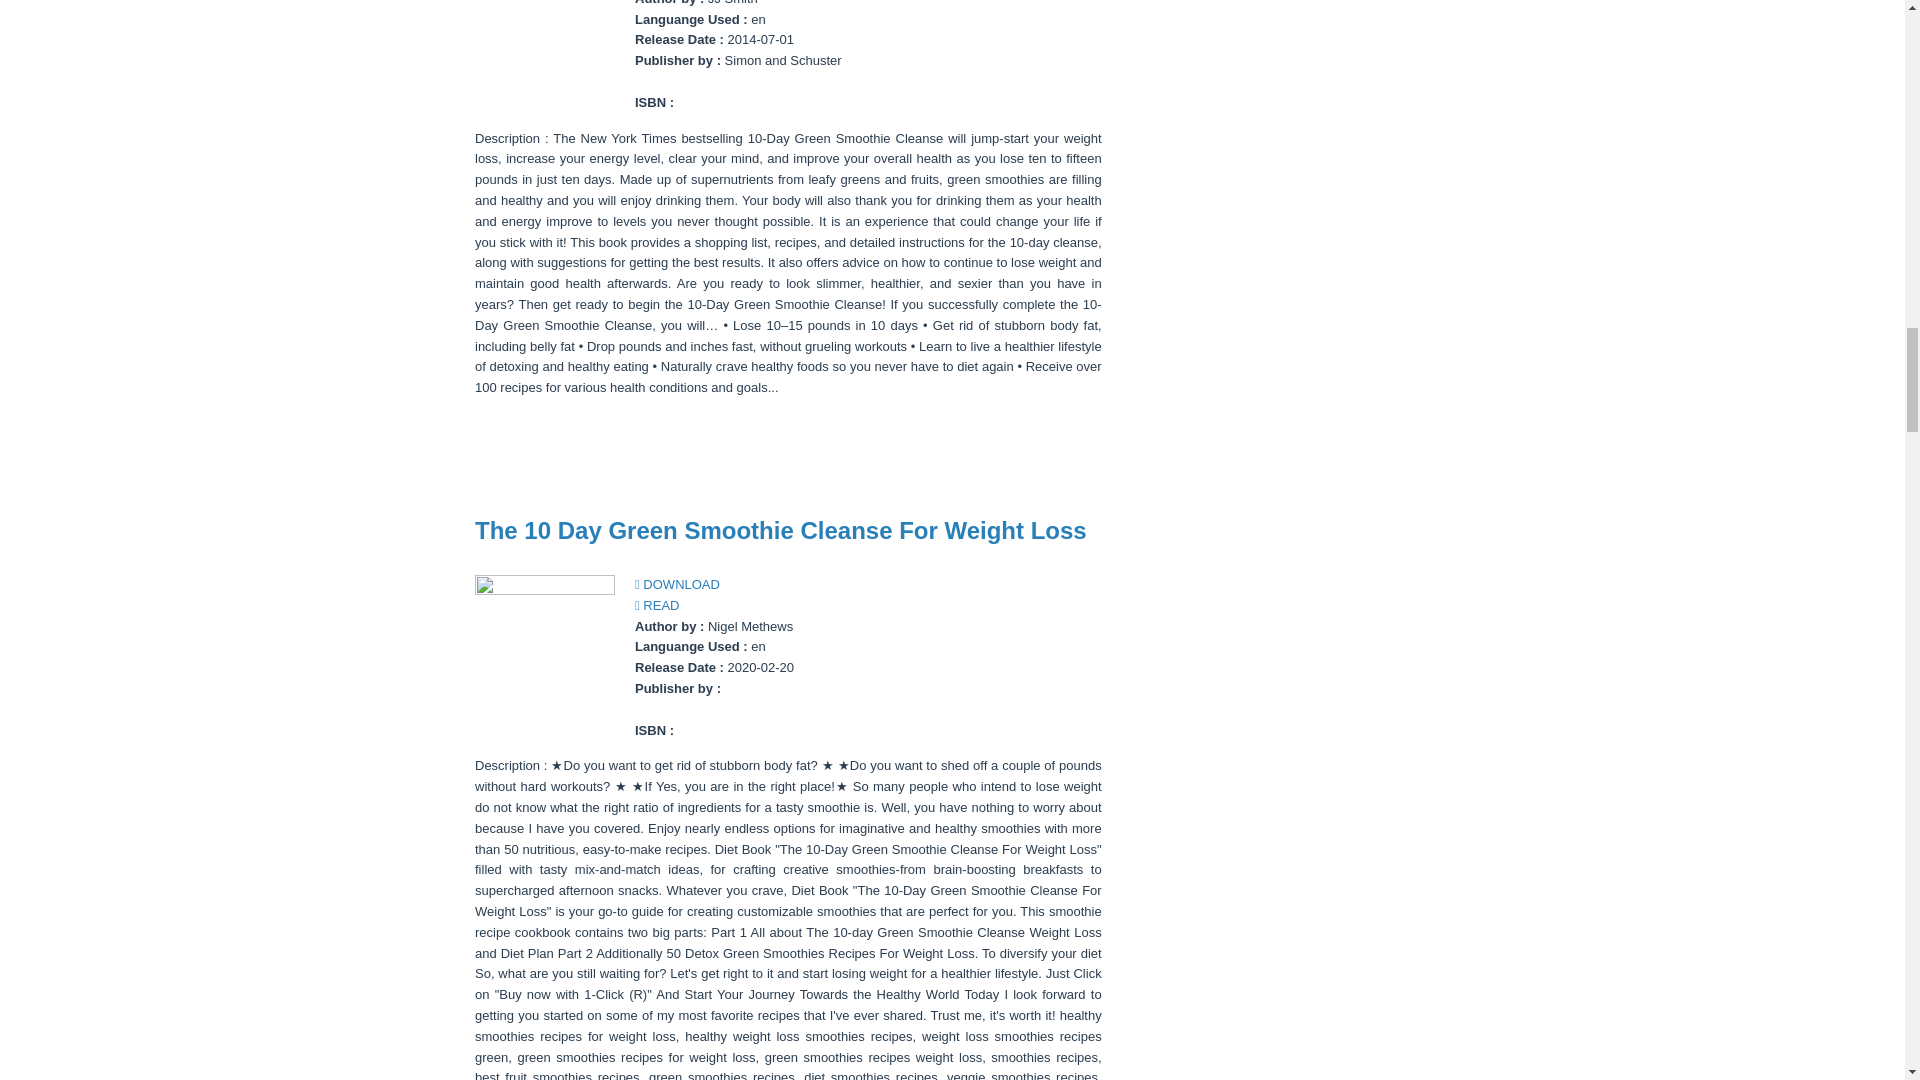  What do you see at coordinates (678, 584) in the screenshot?
I see `DOWNLOAD` at bounding box center [678, 584].